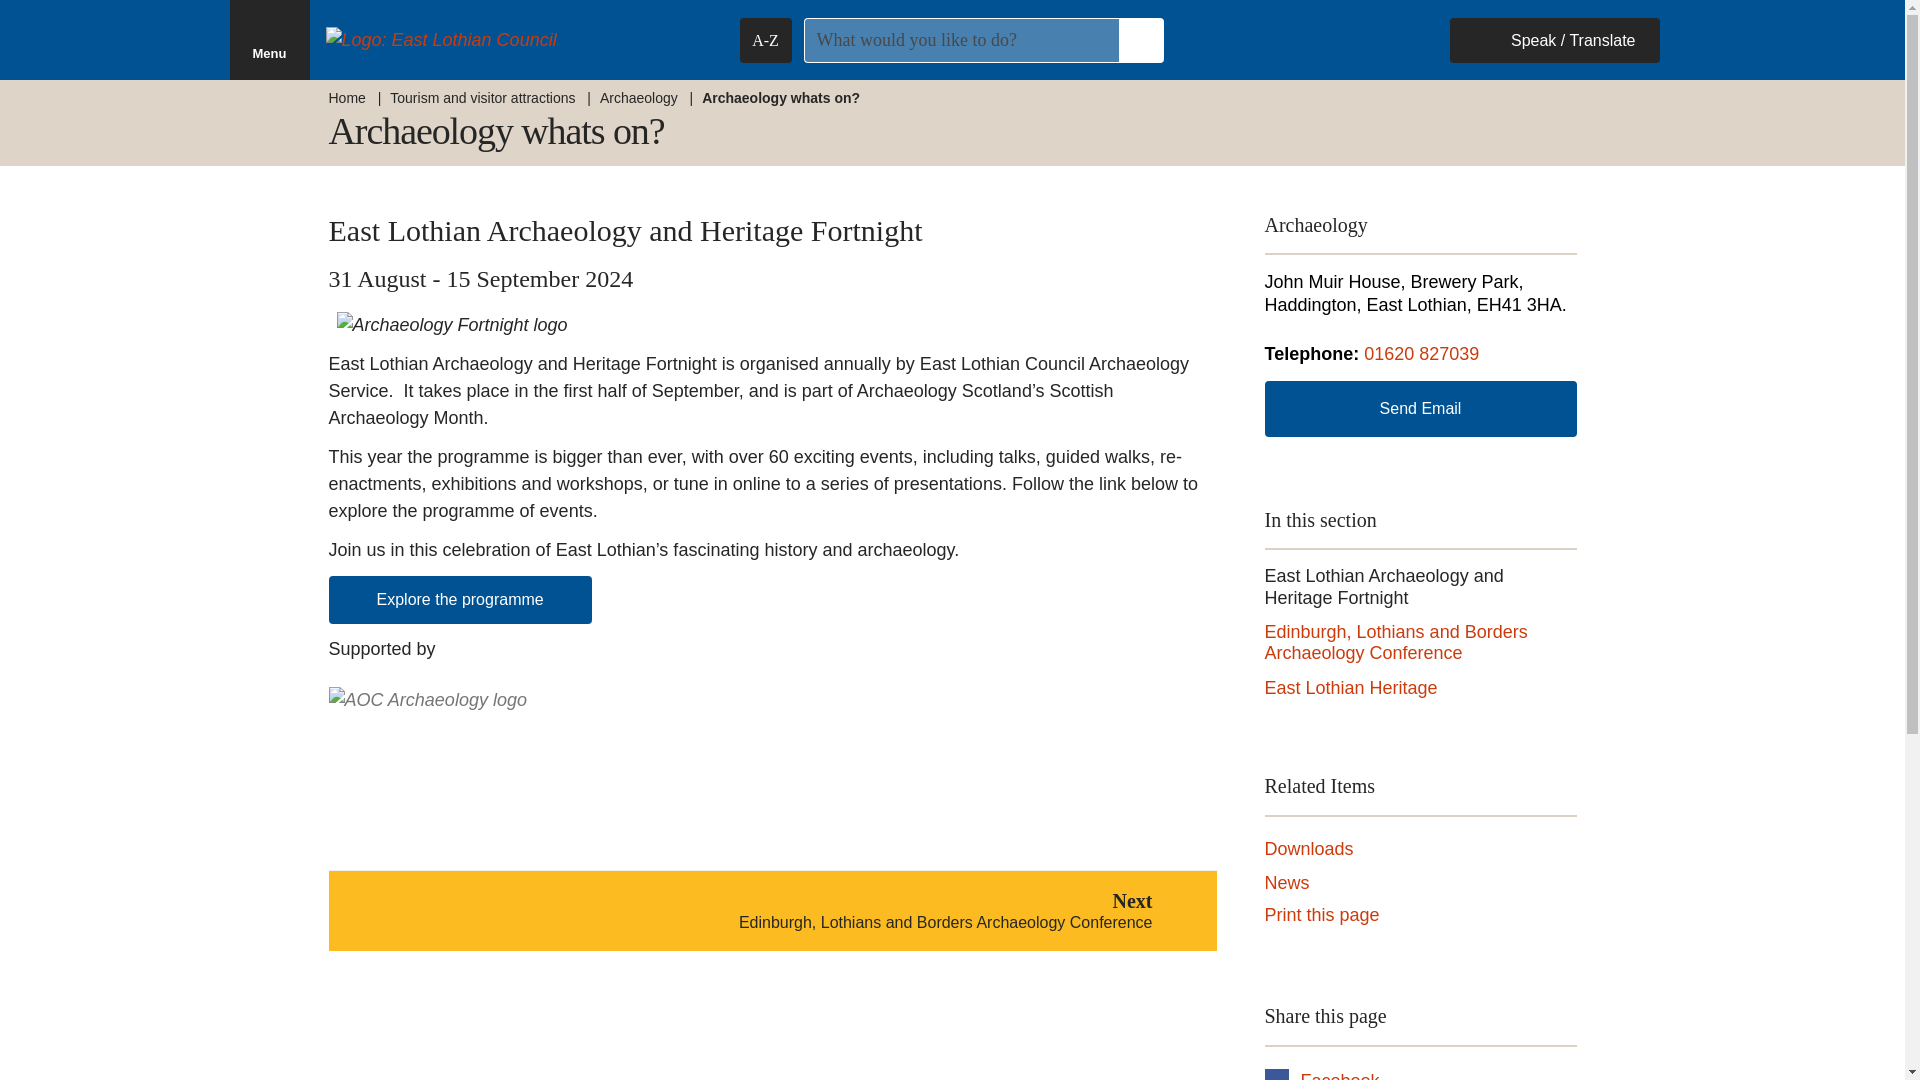 The width and height of the screenshot is (1920, 1080). I want to click on Tourism and visitor attractions, so click(270, 40).